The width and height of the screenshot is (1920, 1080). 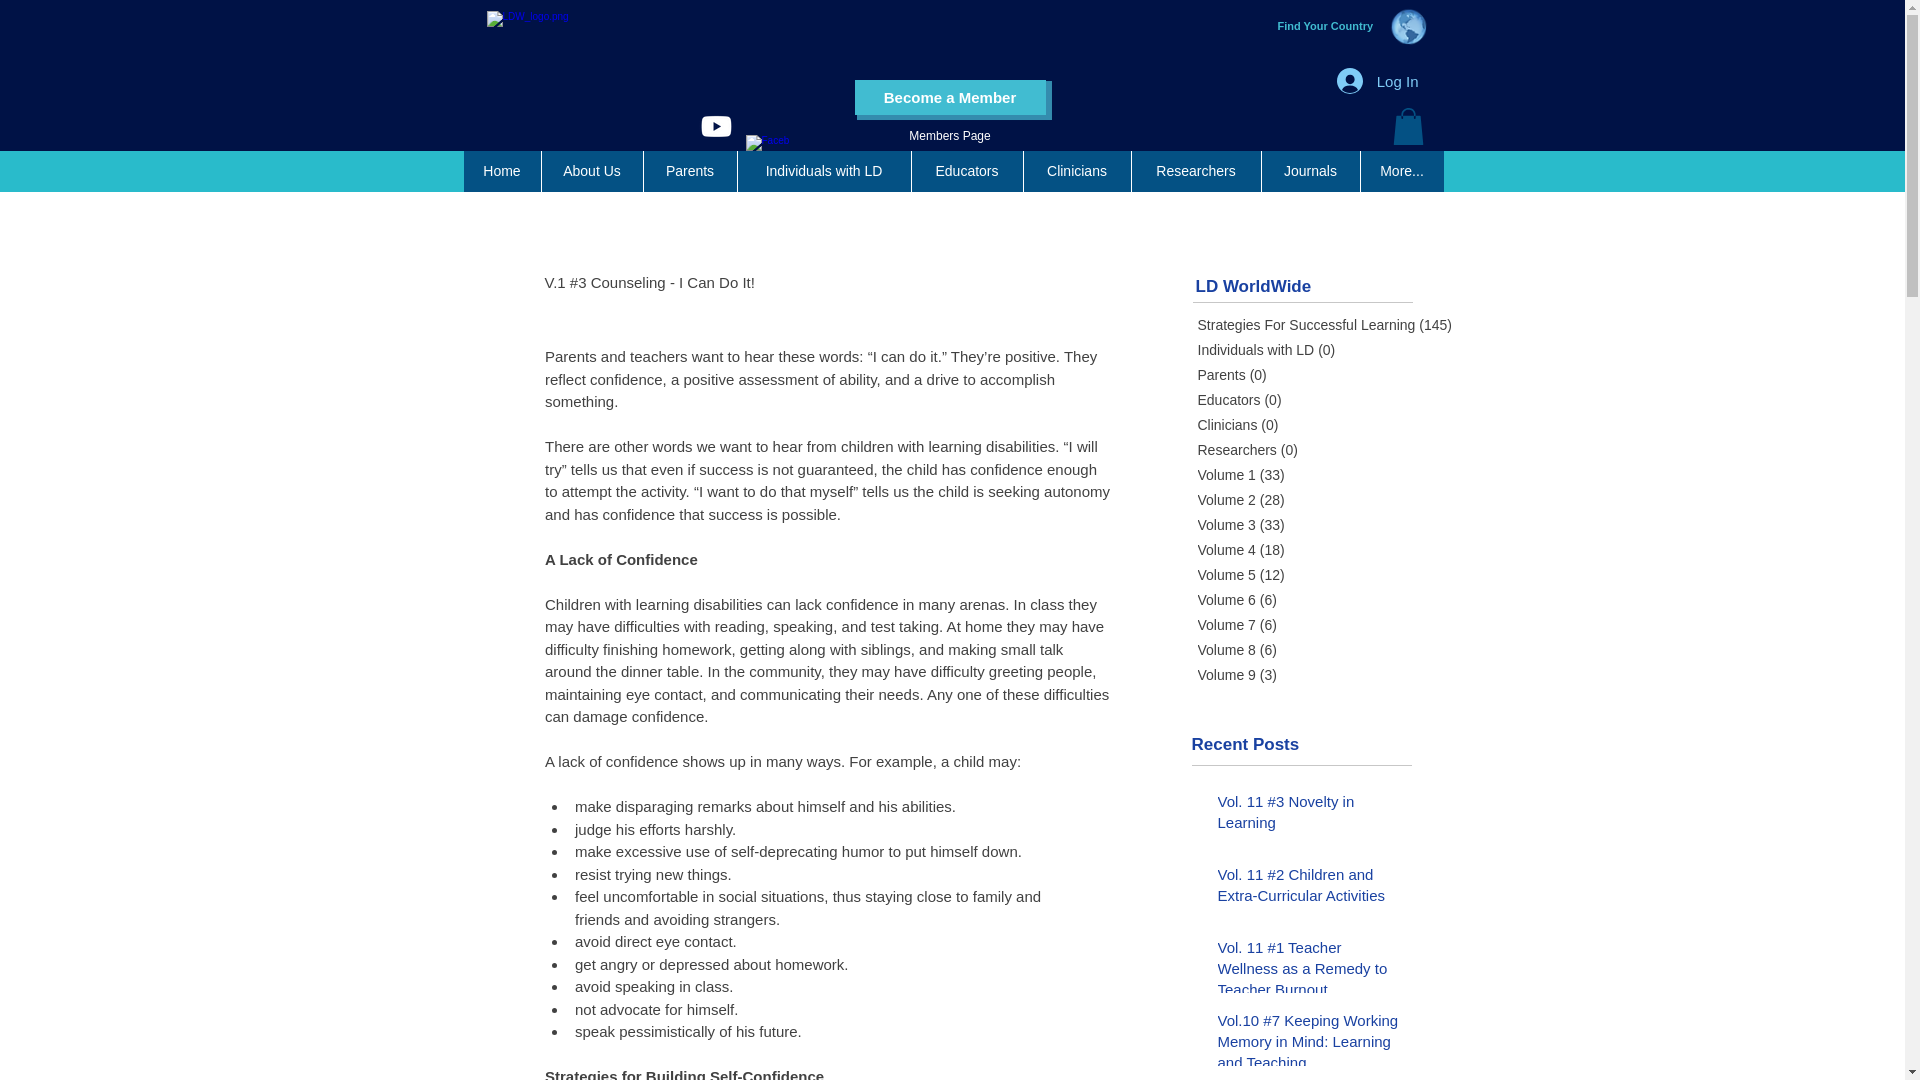 I want to click on Become a Member, so click(x=949, y=96).